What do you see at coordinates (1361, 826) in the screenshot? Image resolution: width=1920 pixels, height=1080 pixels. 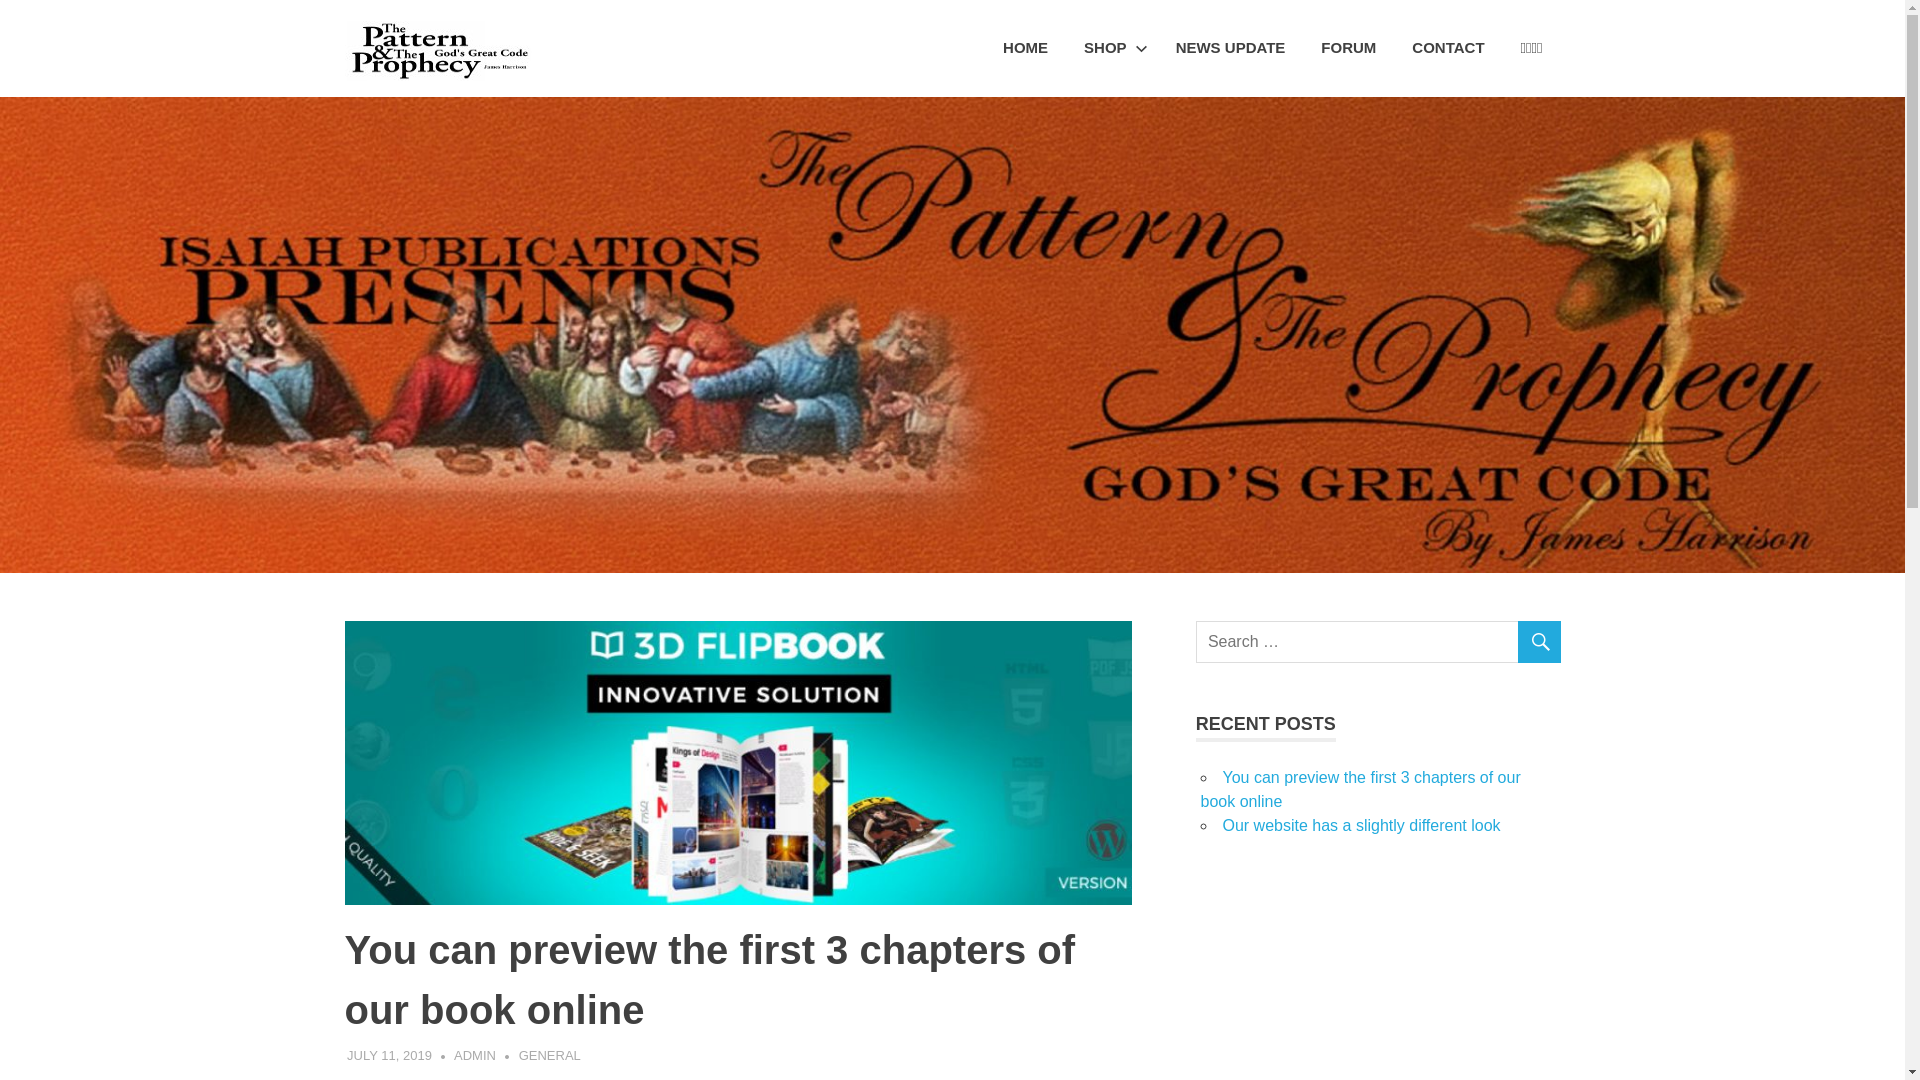 I see `Our website has a slightly different look` at bounding box center [1361, 826].